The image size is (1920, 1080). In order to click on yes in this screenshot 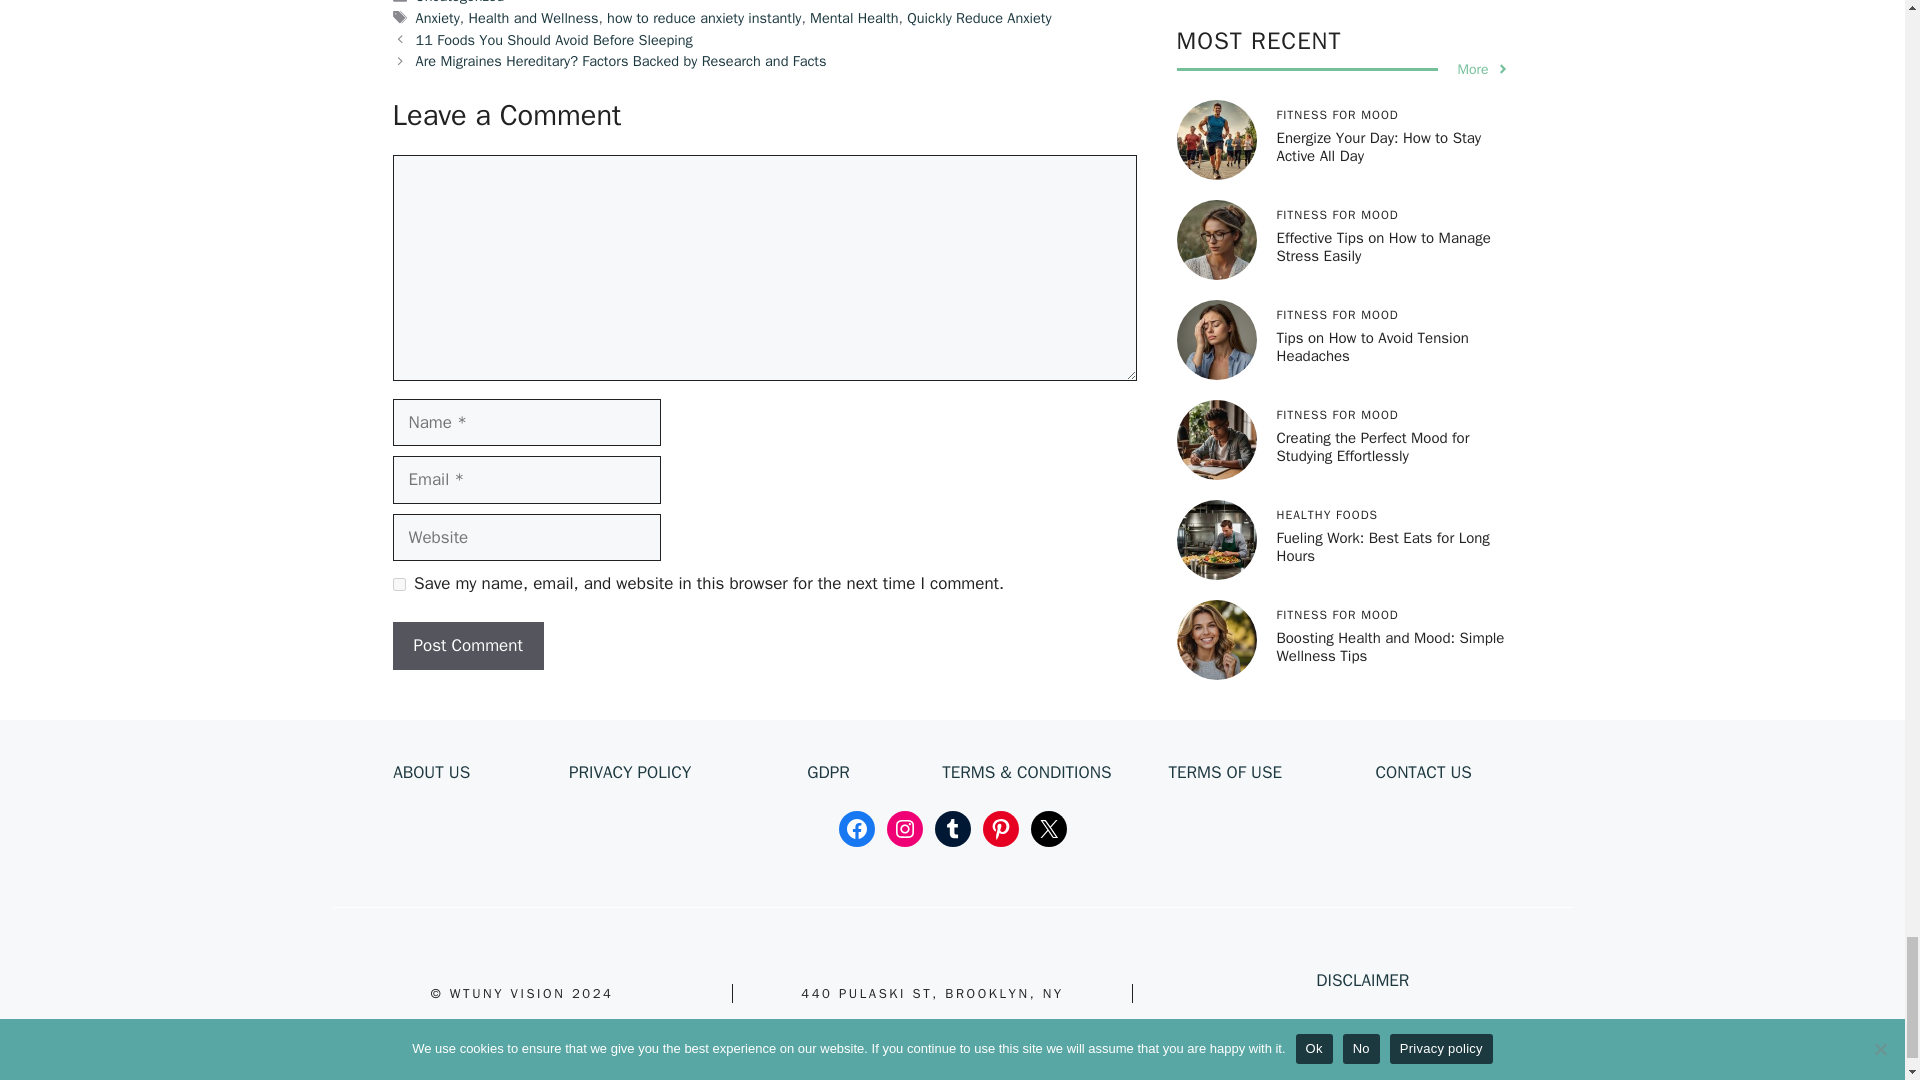, I will do `click(398, 584)`.